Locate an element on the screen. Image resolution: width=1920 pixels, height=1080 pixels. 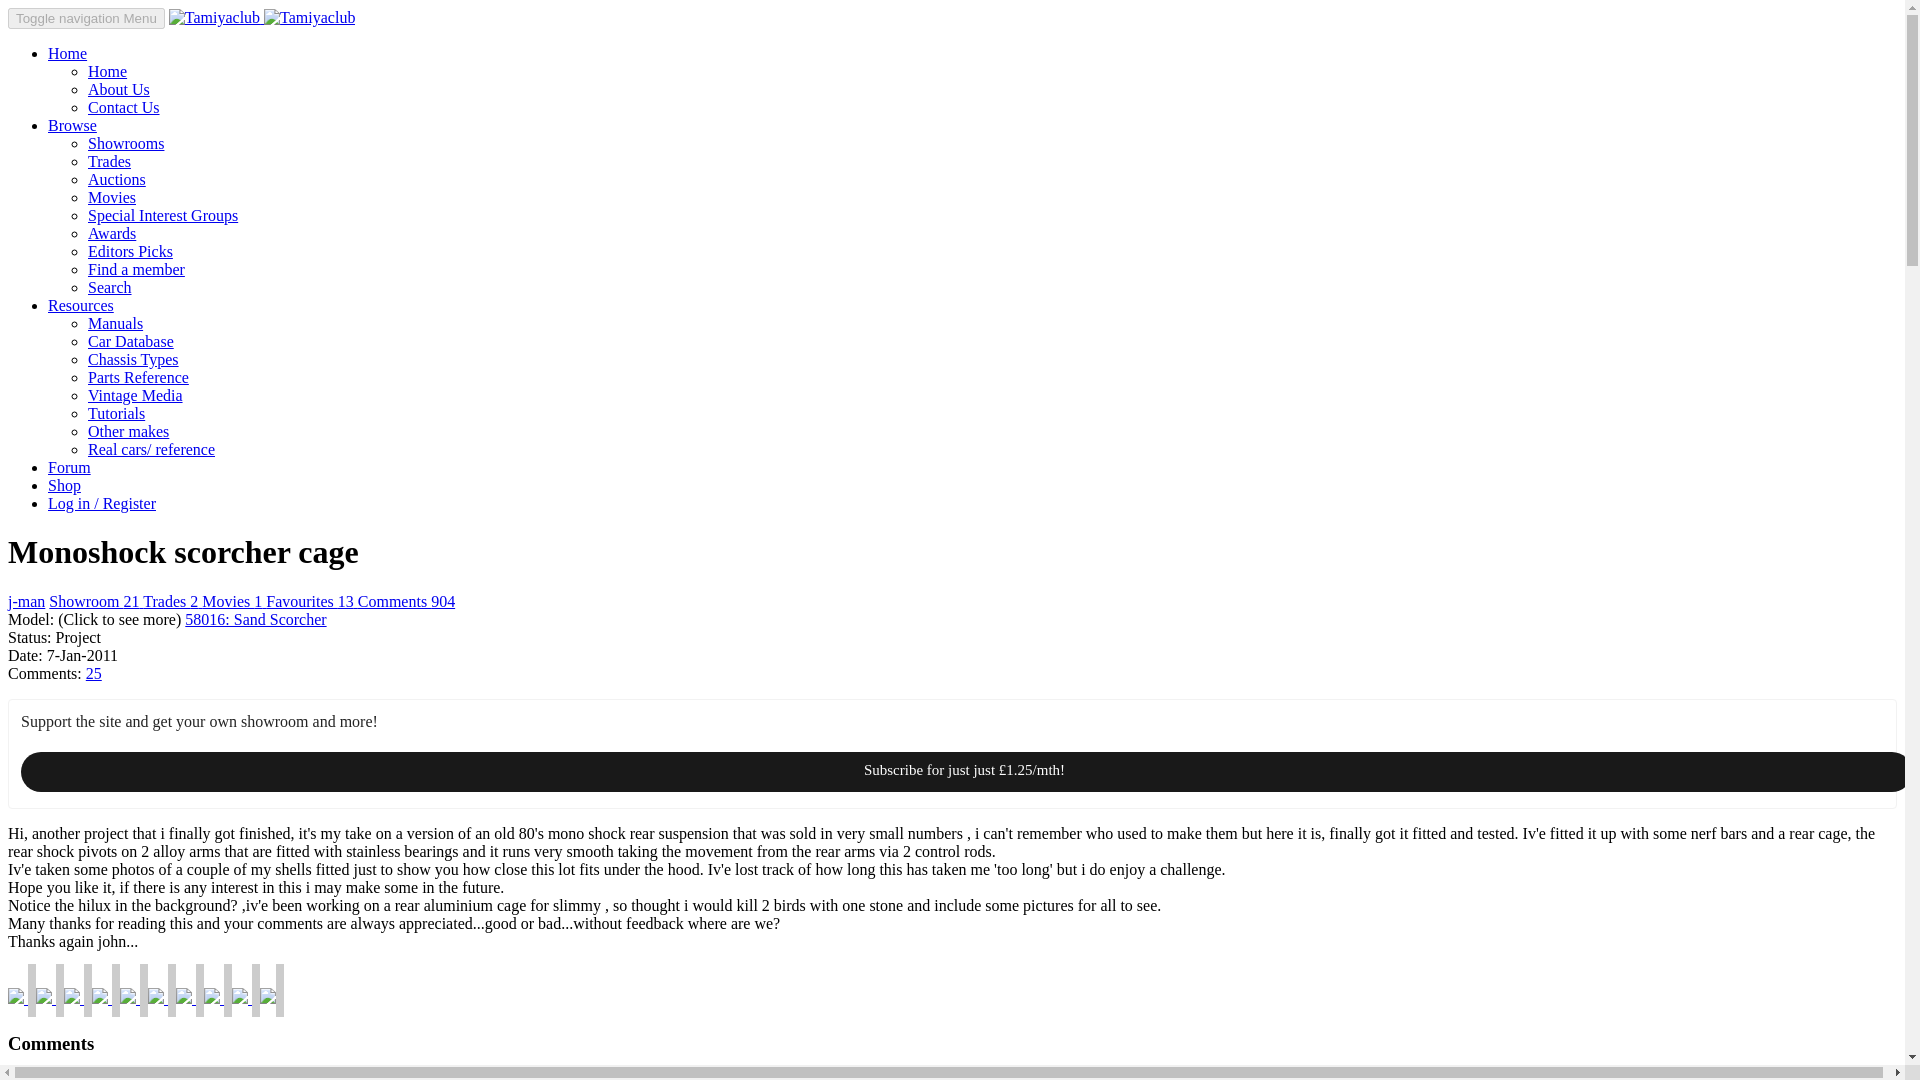
Chassis Types is located at coordinates (133, 360).